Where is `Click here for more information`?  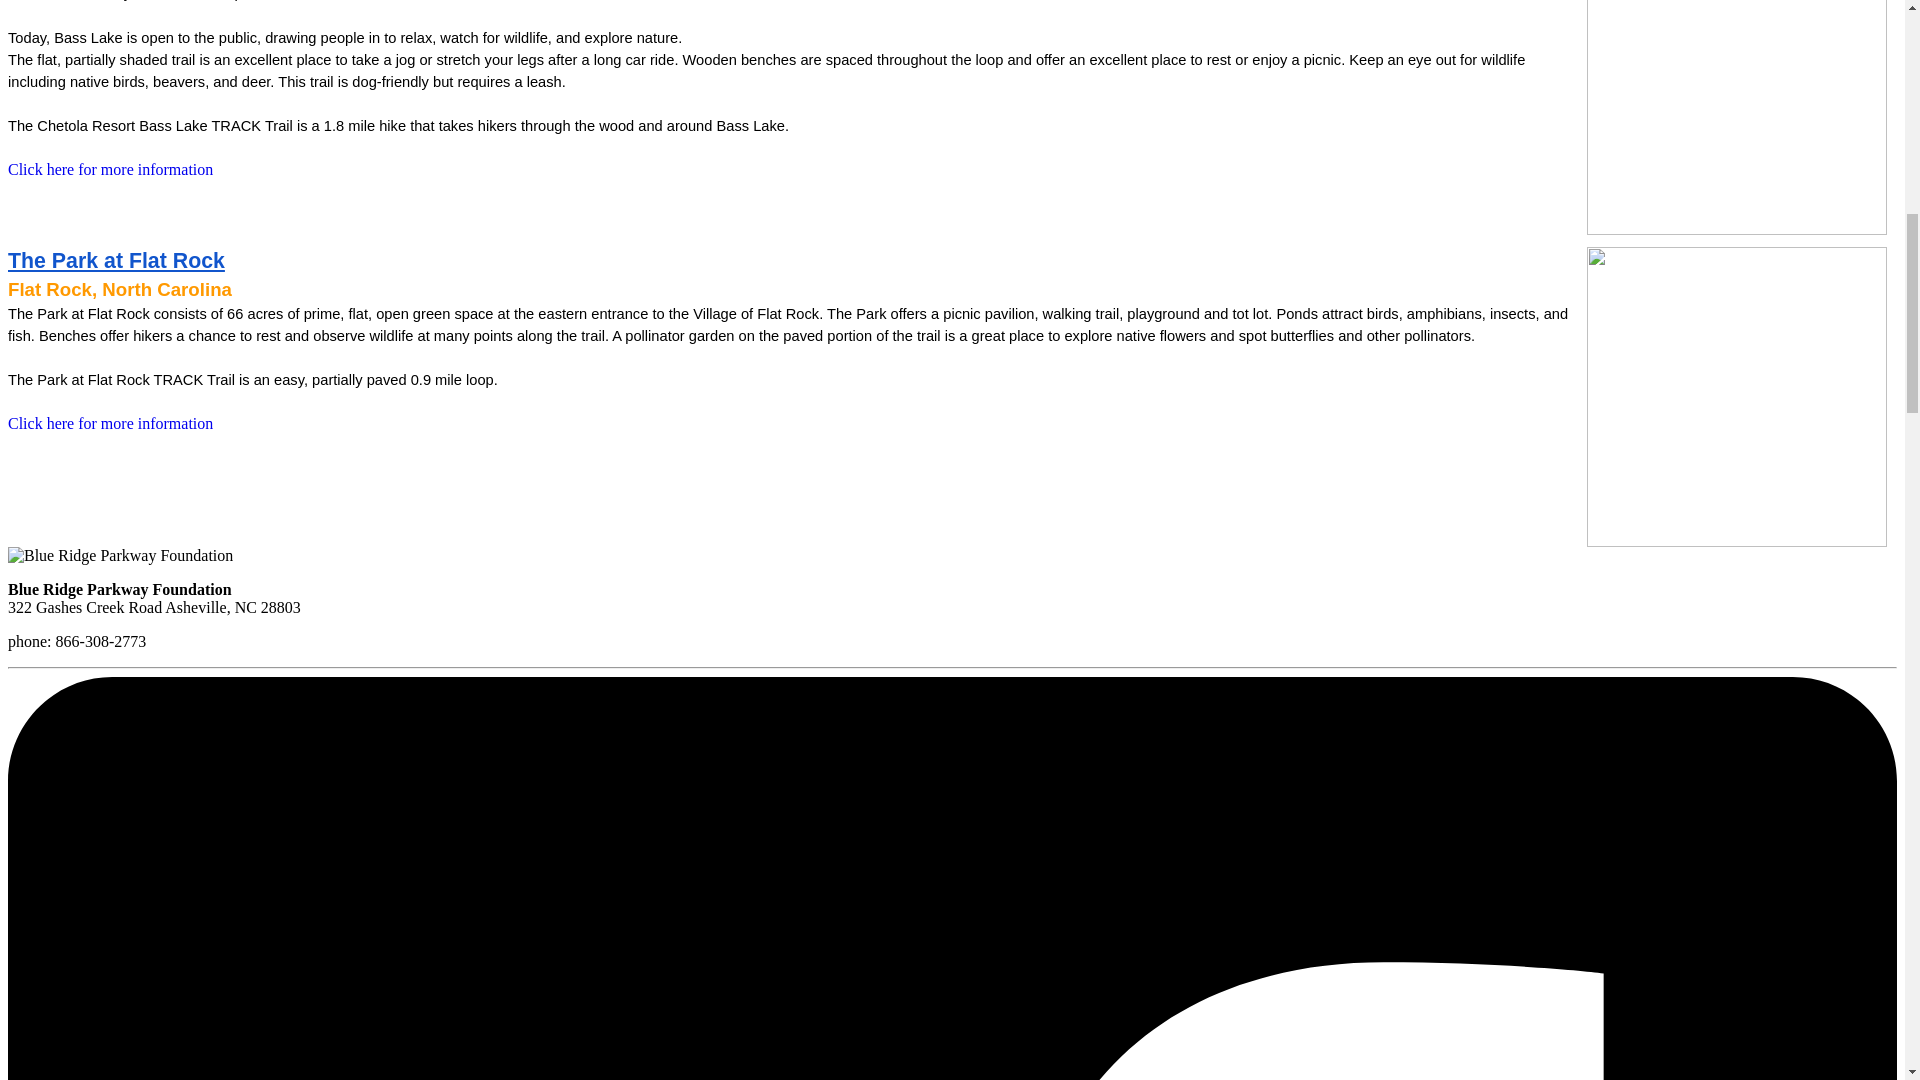 Click here for more information is located at coordinates (110, 423).